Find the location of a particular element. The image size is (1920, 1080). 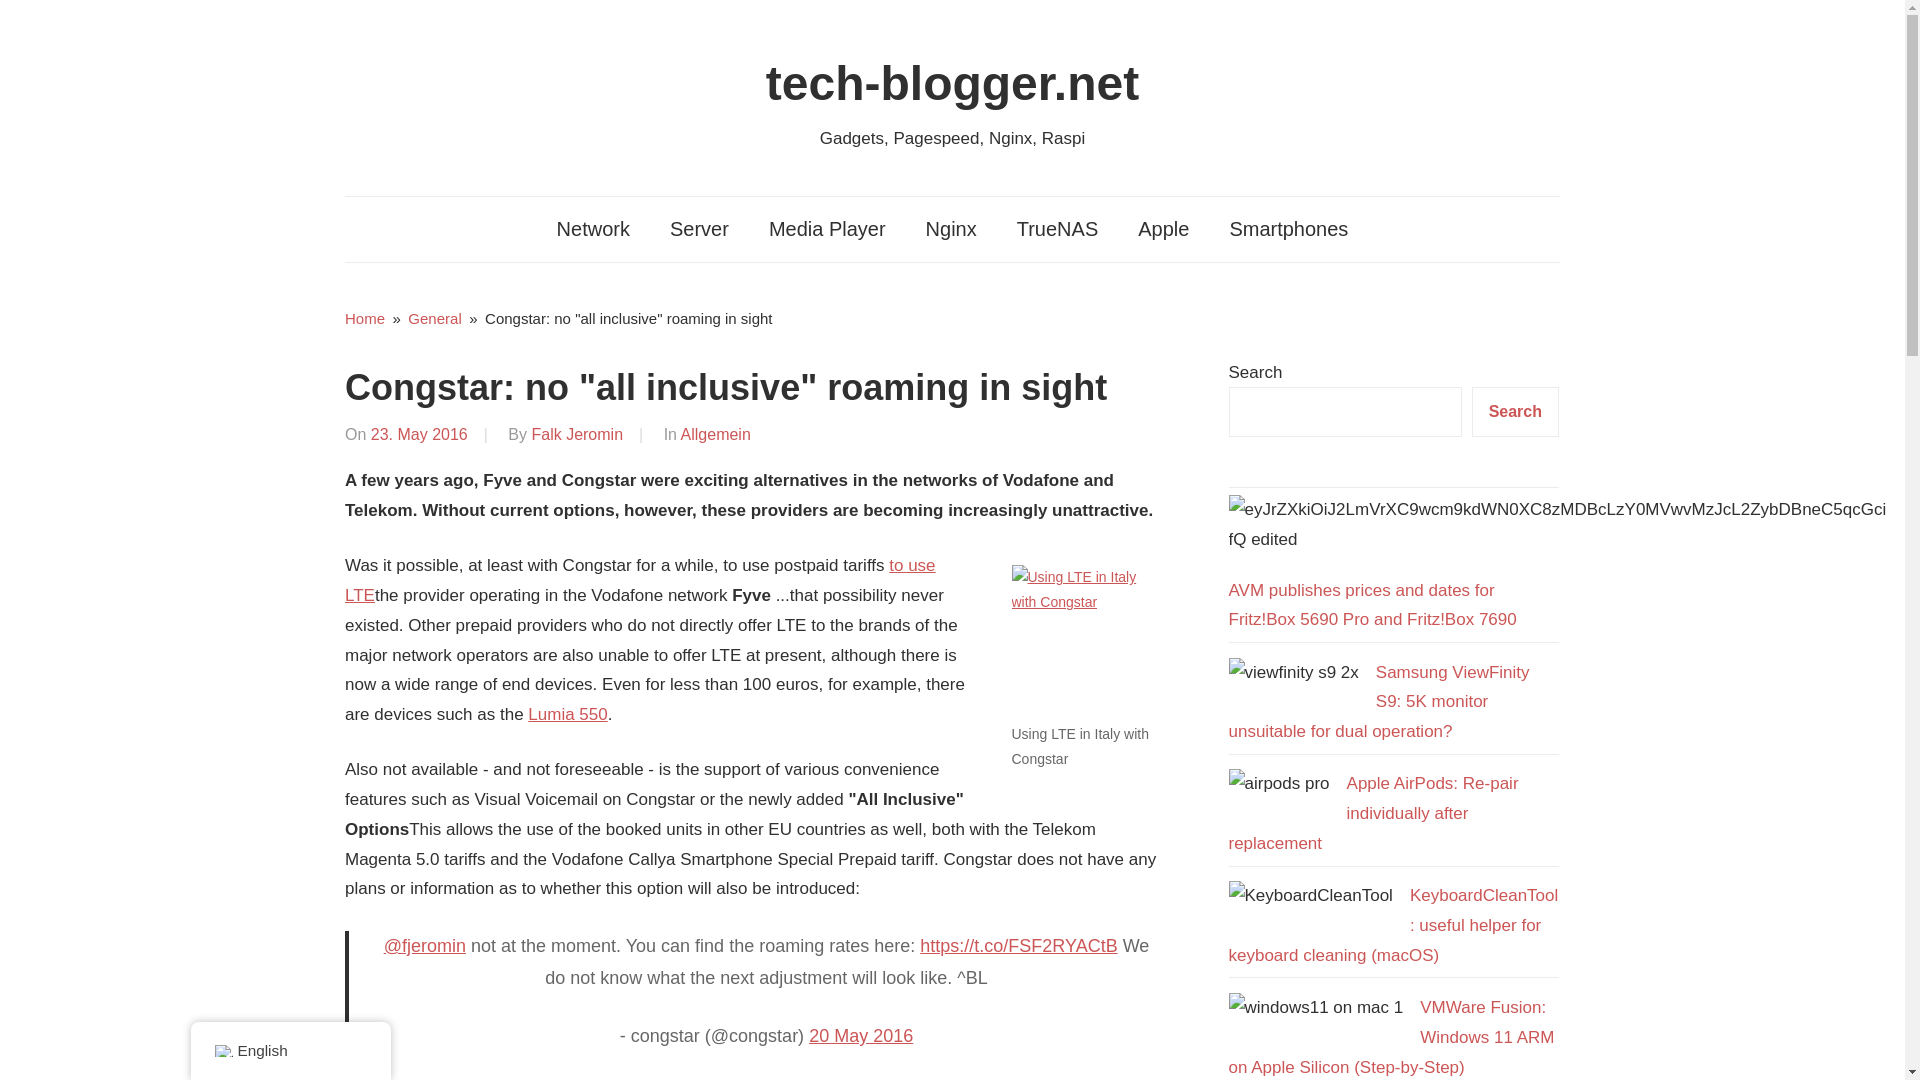

Network is located at coordinates (594, 229).